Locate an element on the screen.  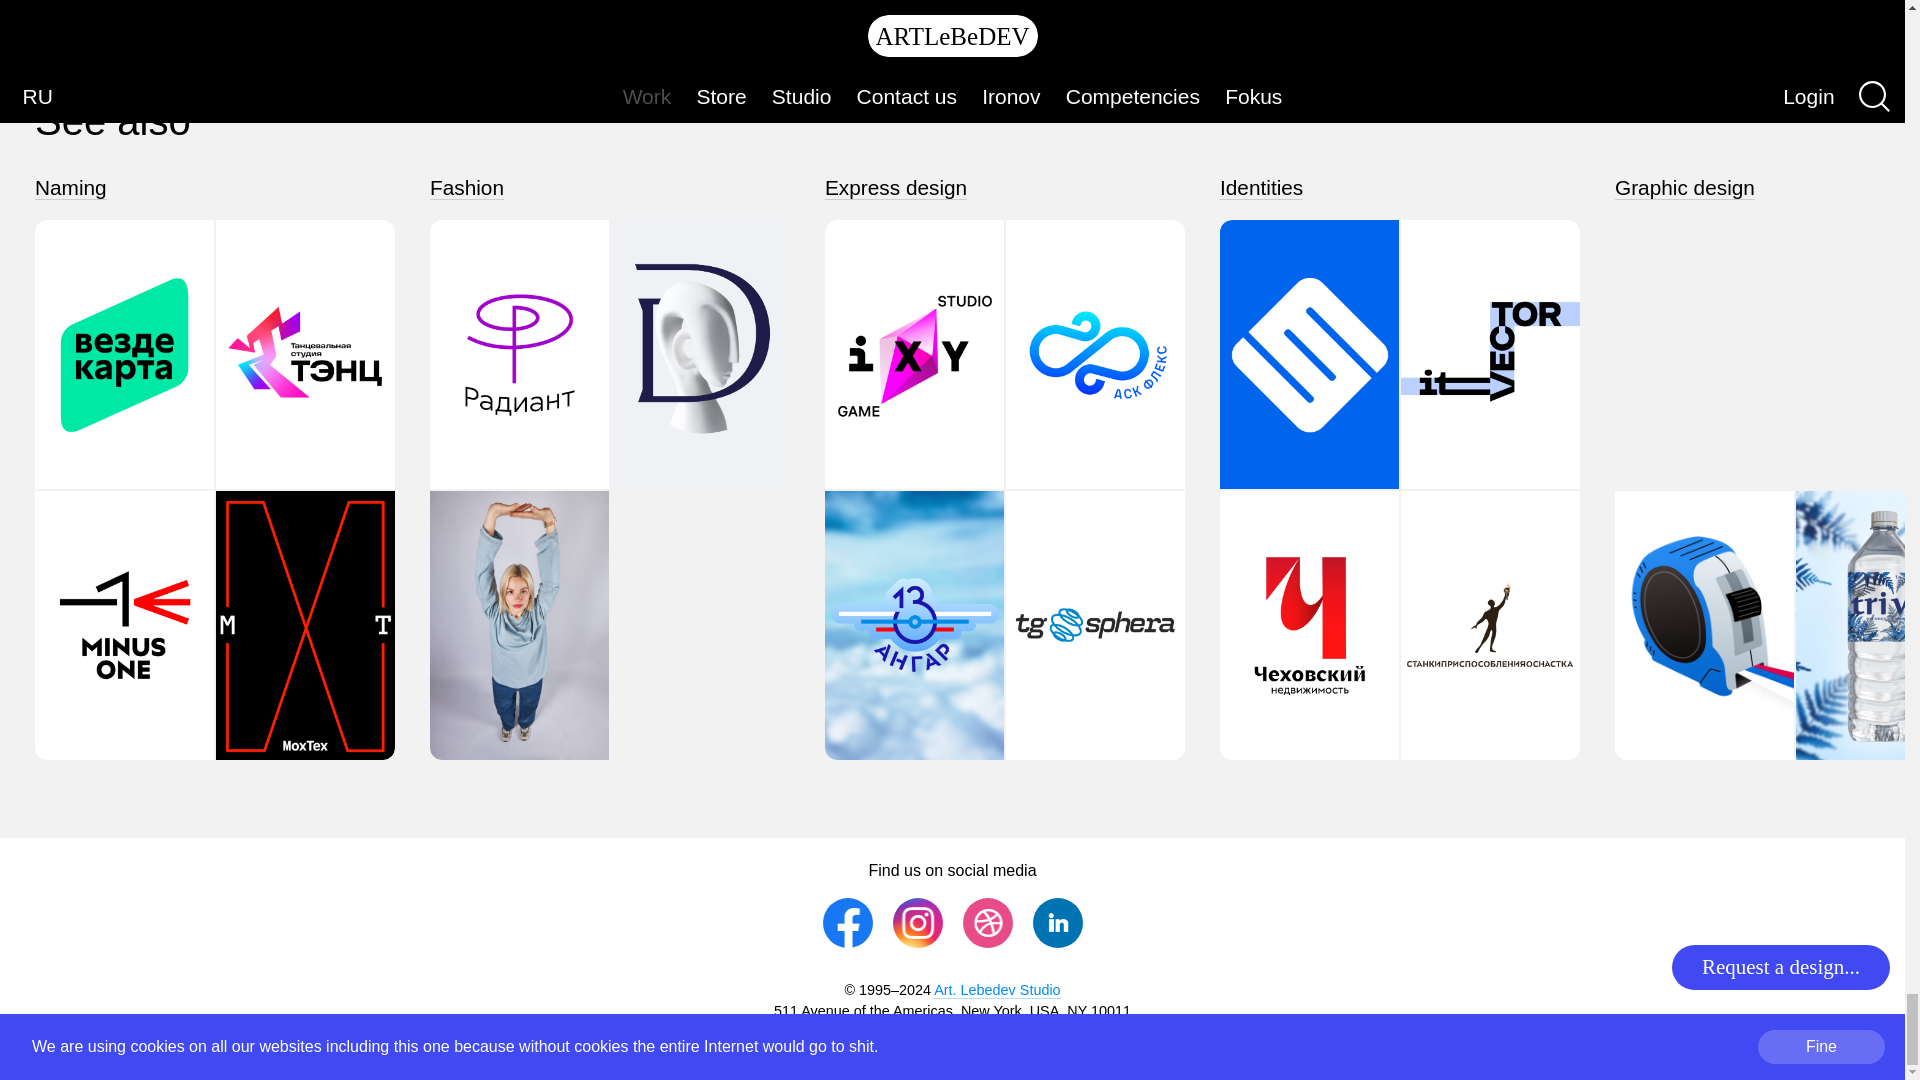
Express design is located at coordinates (896, 188).